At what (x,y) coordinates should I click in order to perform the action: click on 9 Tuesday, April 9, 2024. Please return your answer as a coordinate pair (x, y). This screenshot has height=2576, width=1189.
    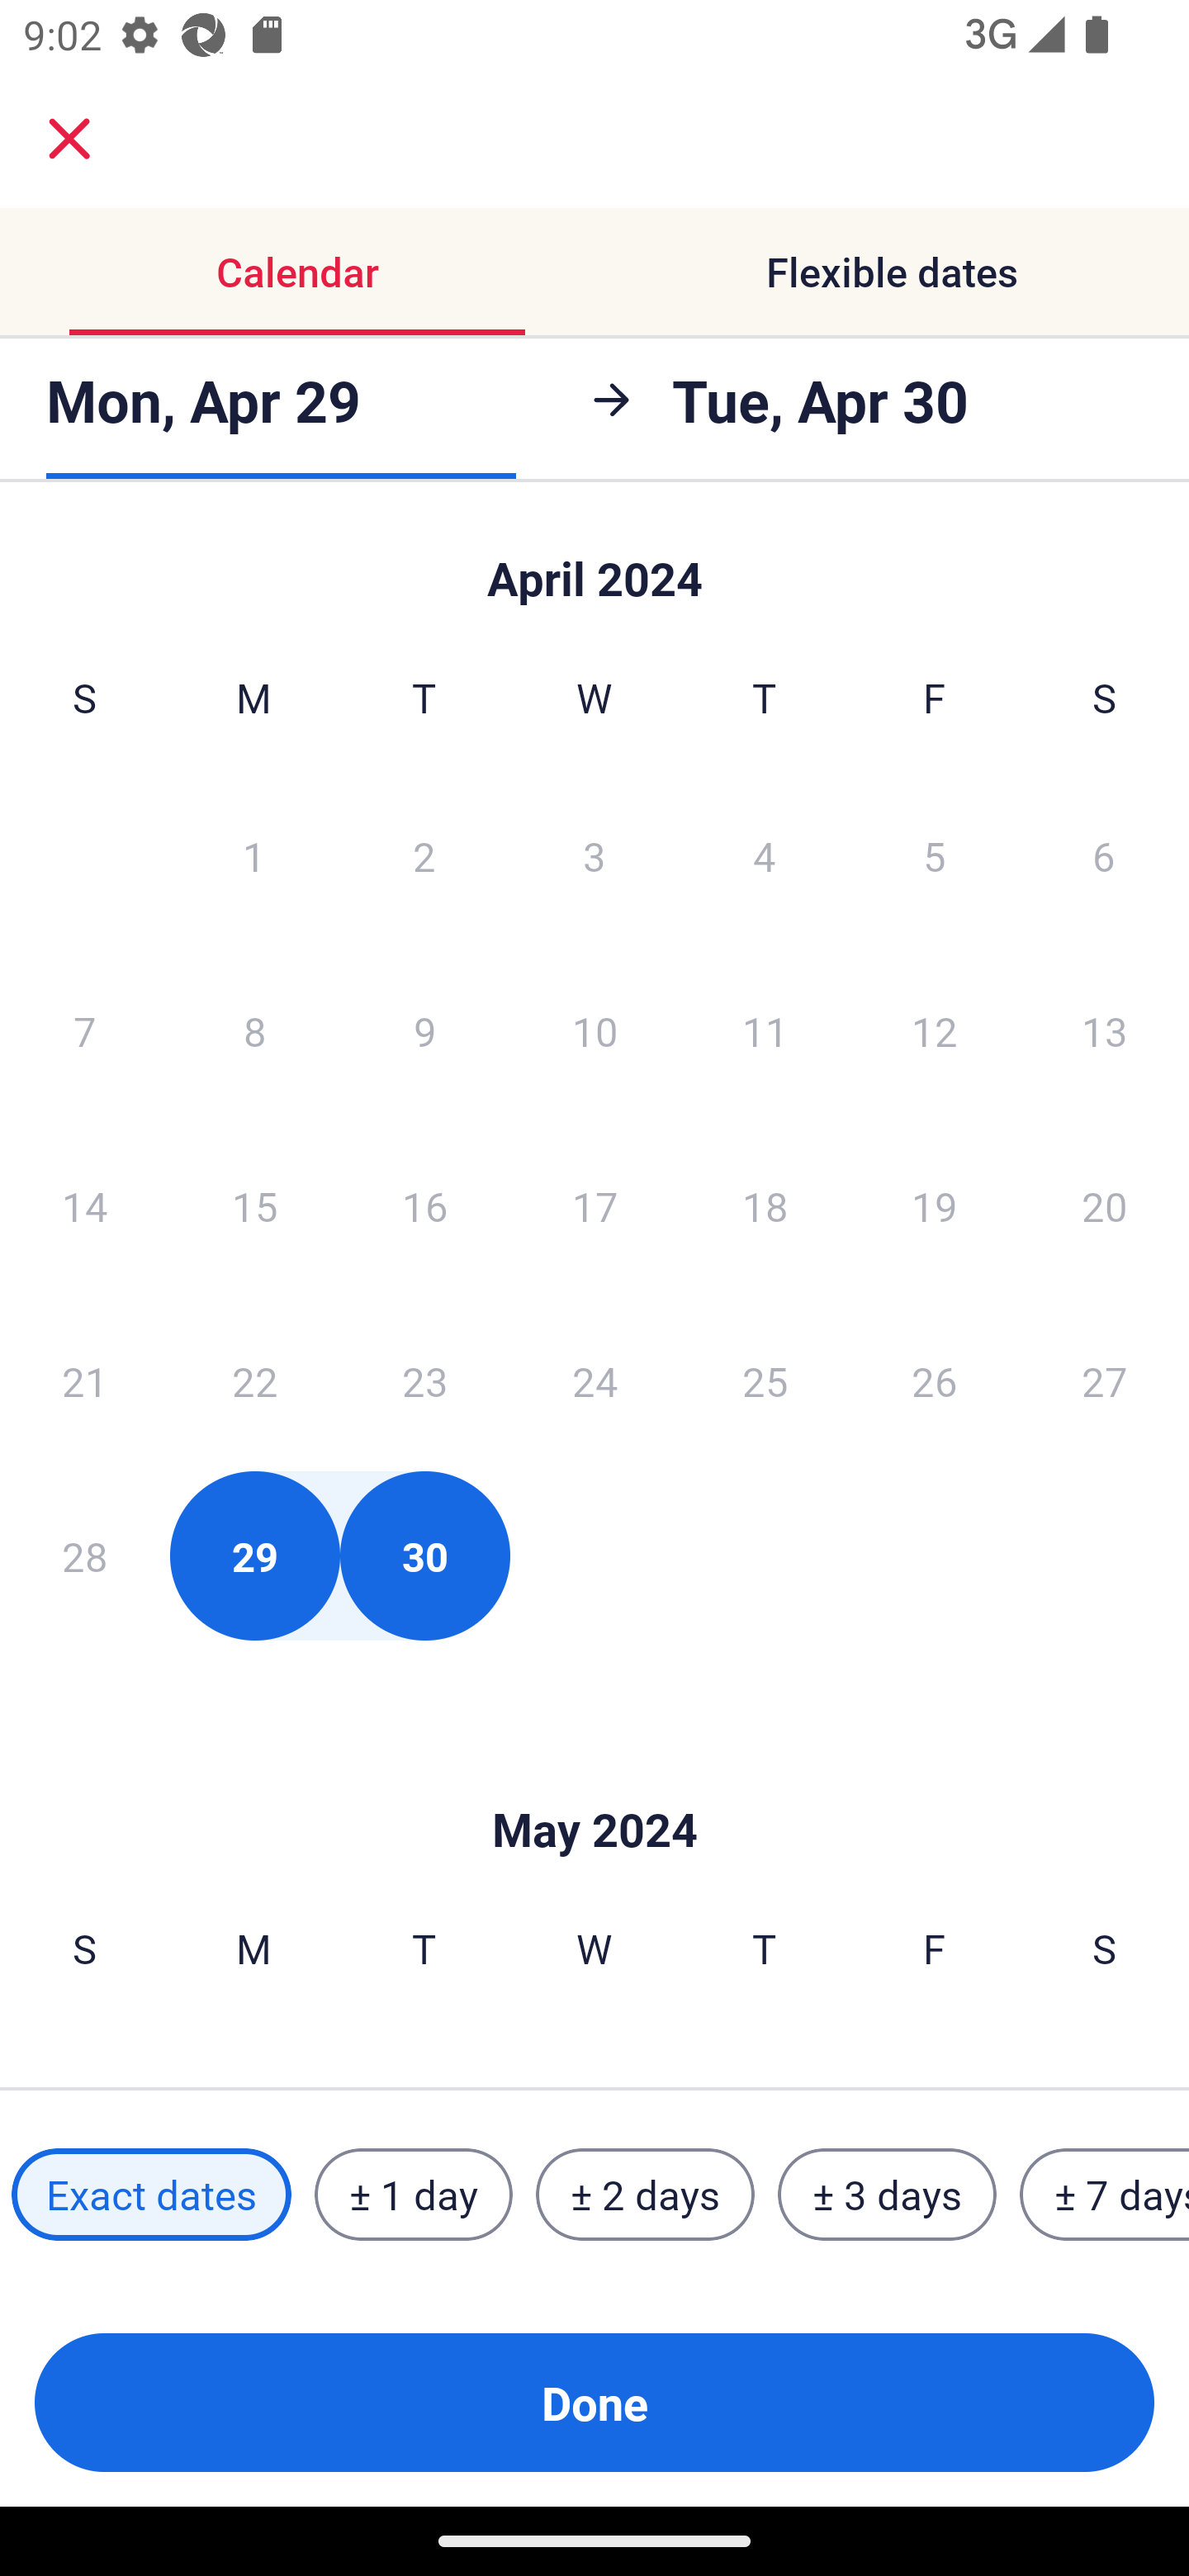
    Looking at the image, I should click on (424, 1030).